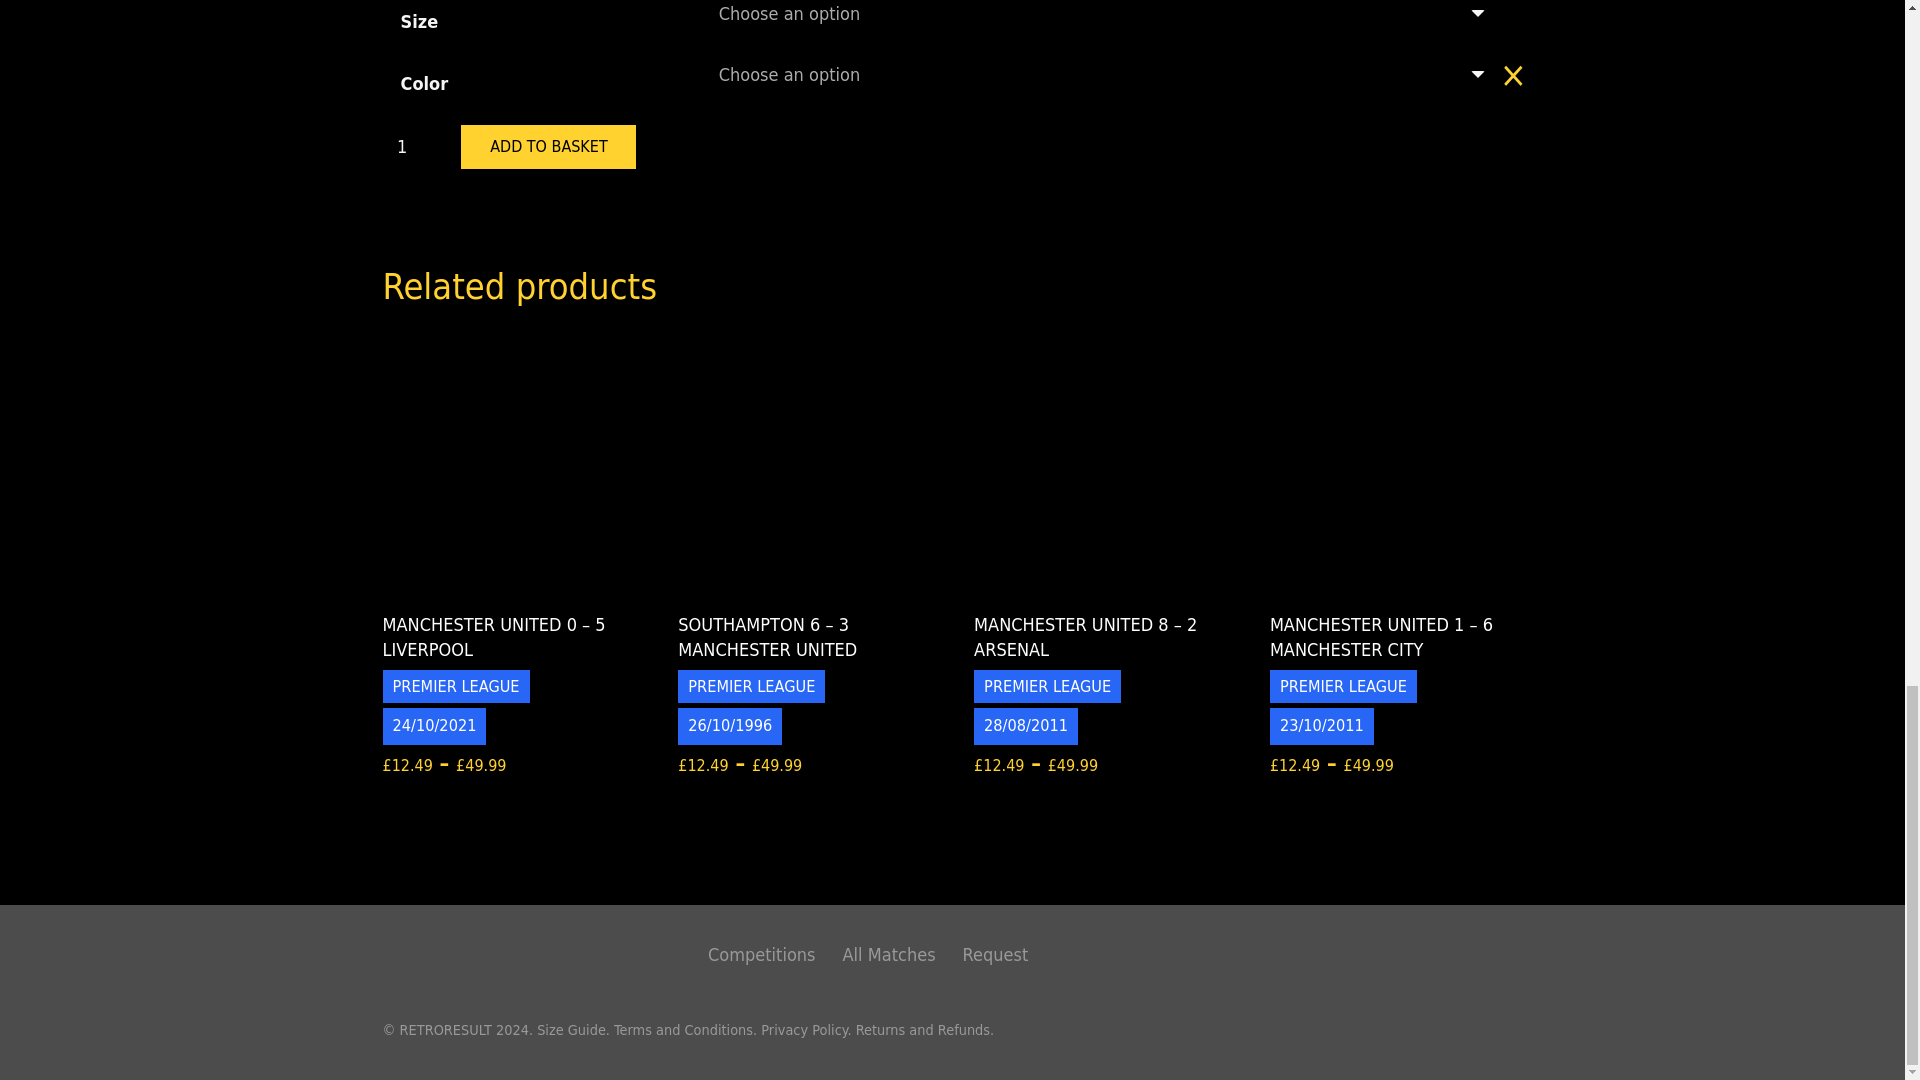  I want to click on PREMIER LEAGUE, so click(456, 686).